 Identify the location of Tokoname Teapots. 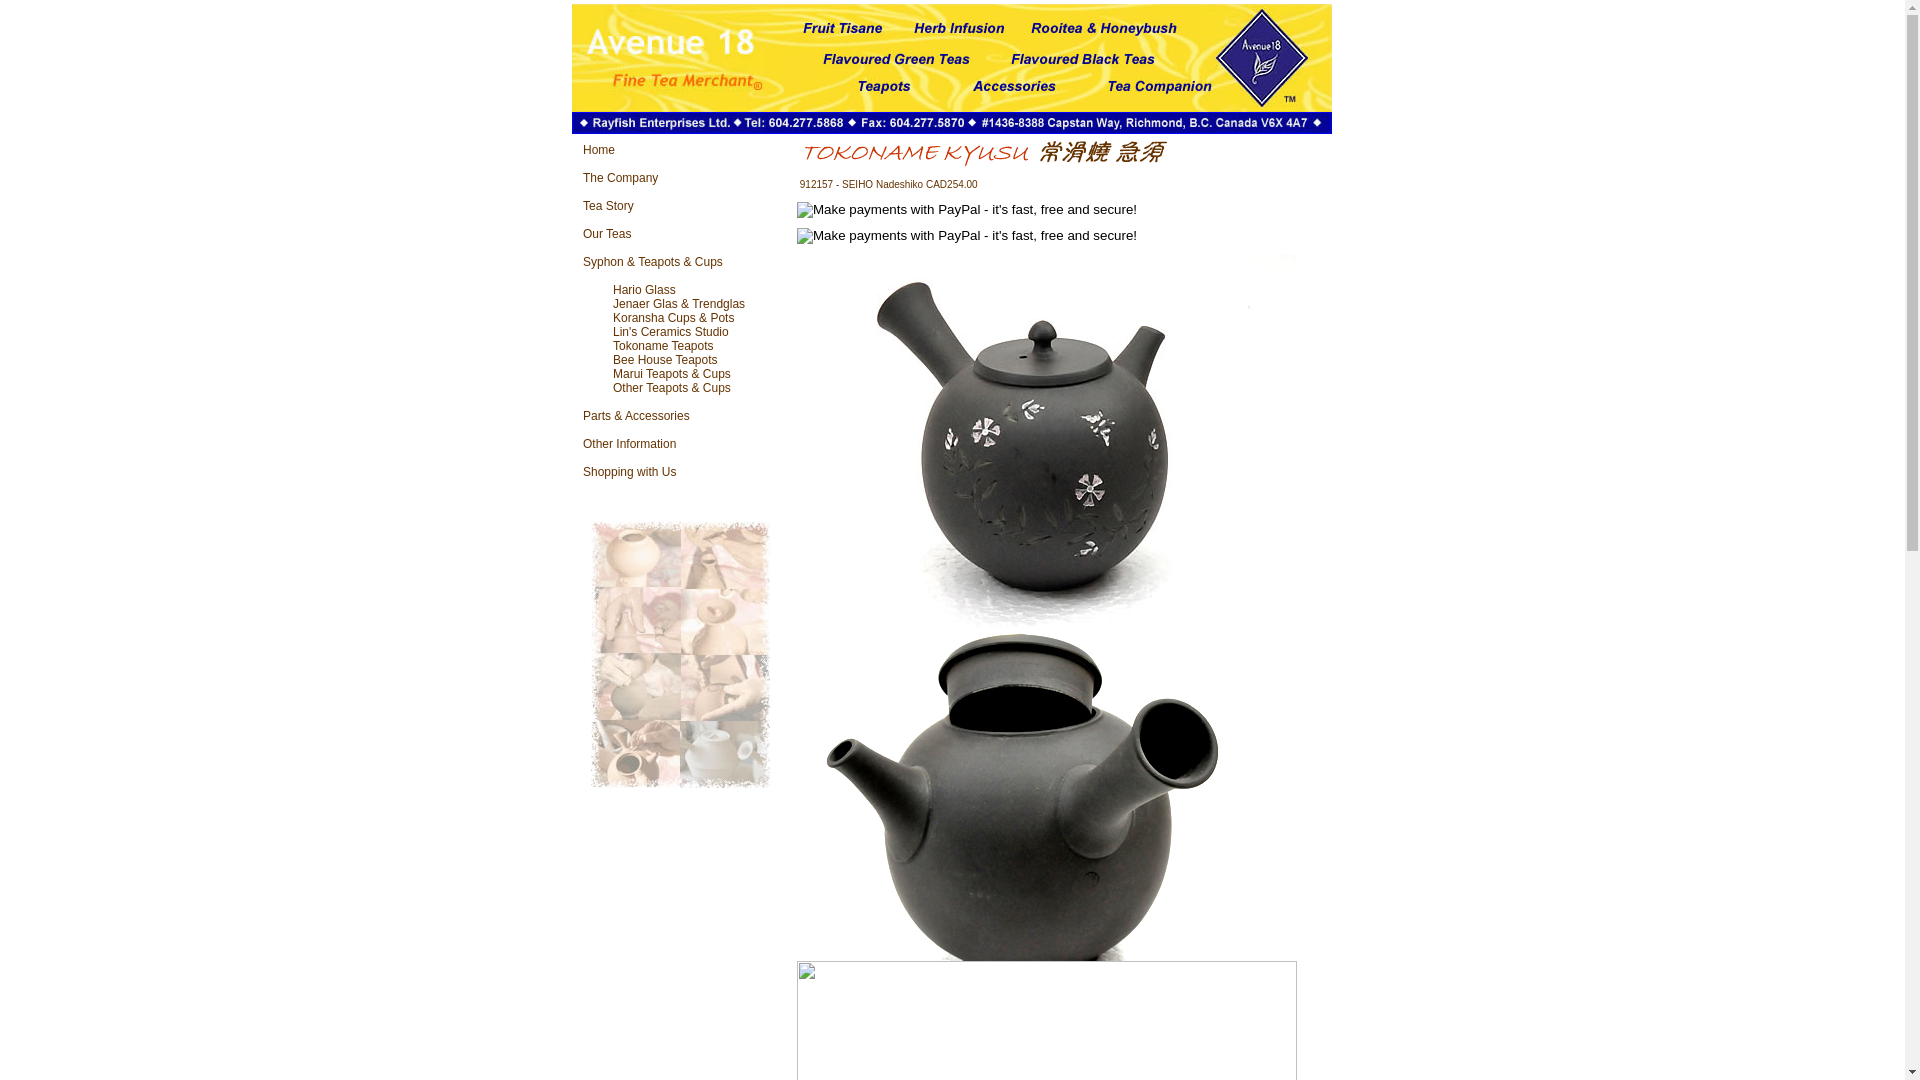
(664, 346).